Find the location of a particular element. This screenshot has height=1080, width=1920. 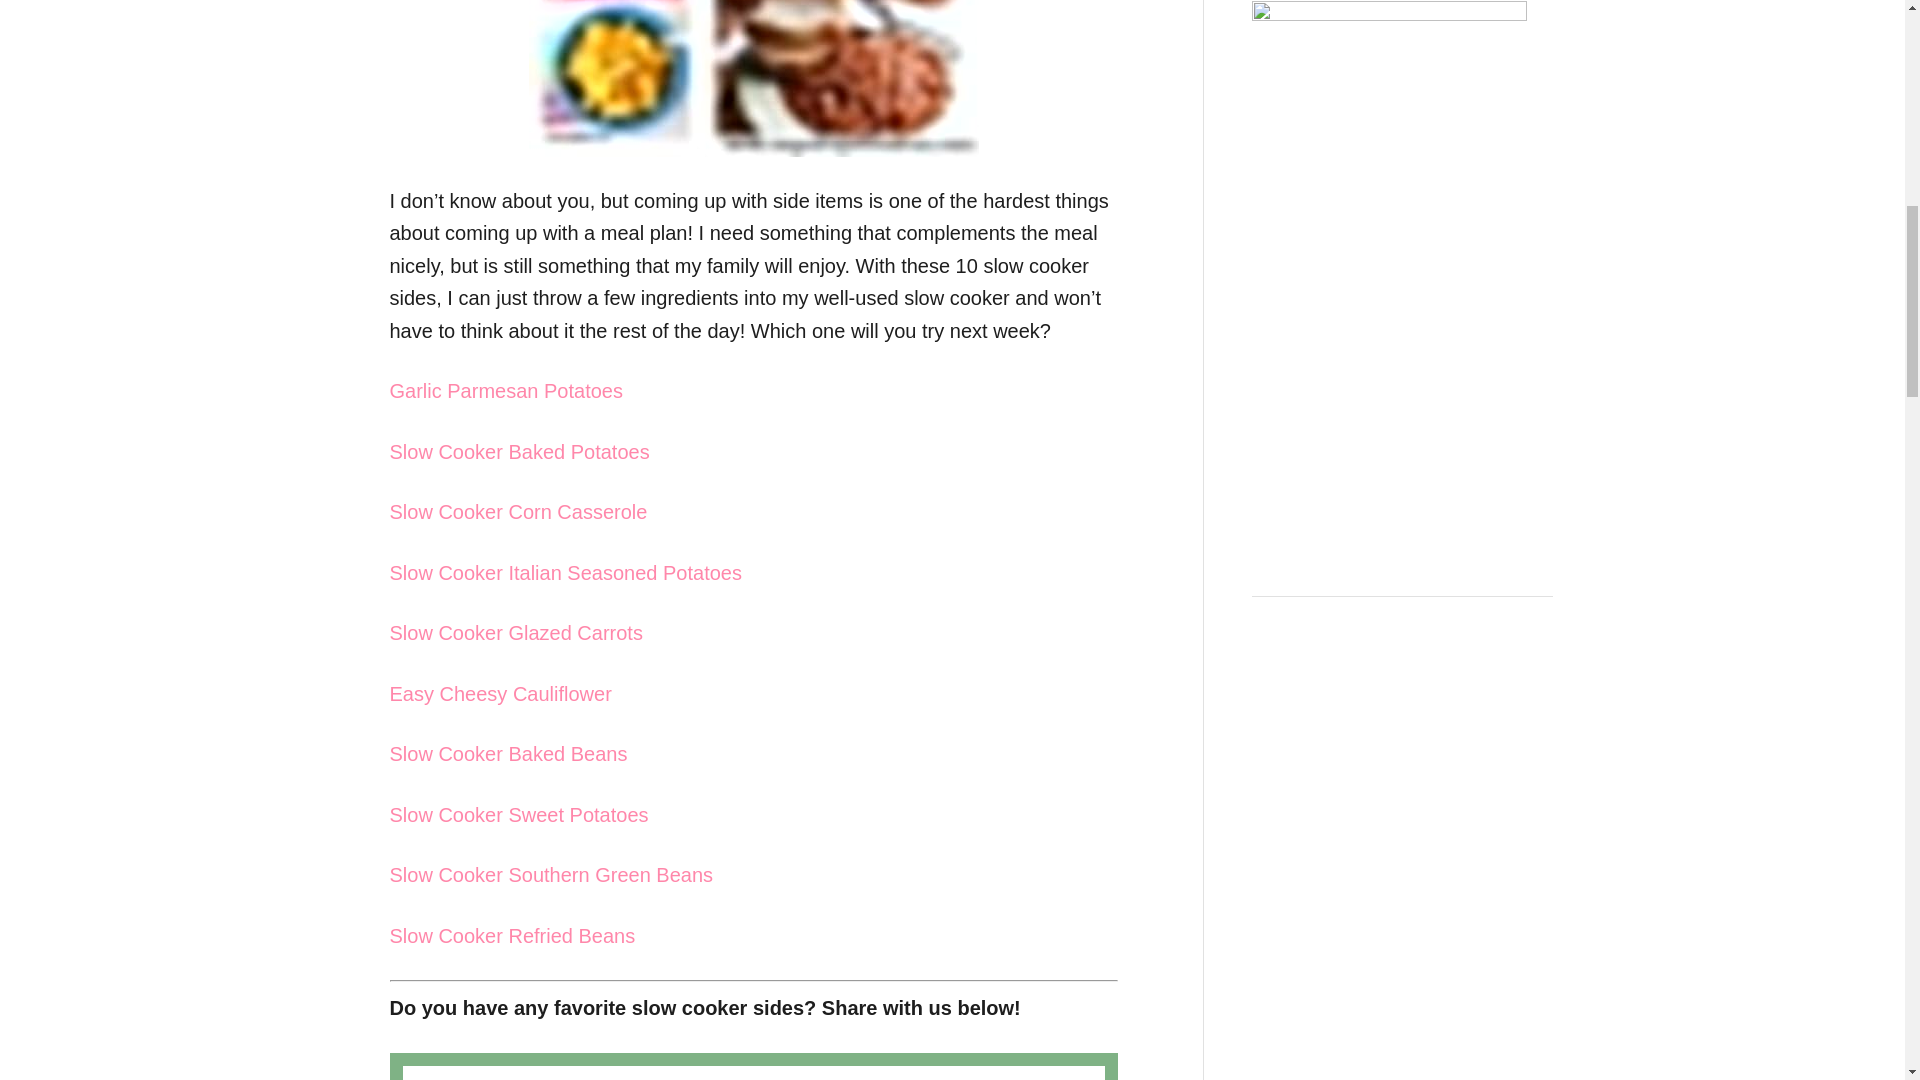

Slow Cooker Refried Beans is located at coordinates (512, 936).